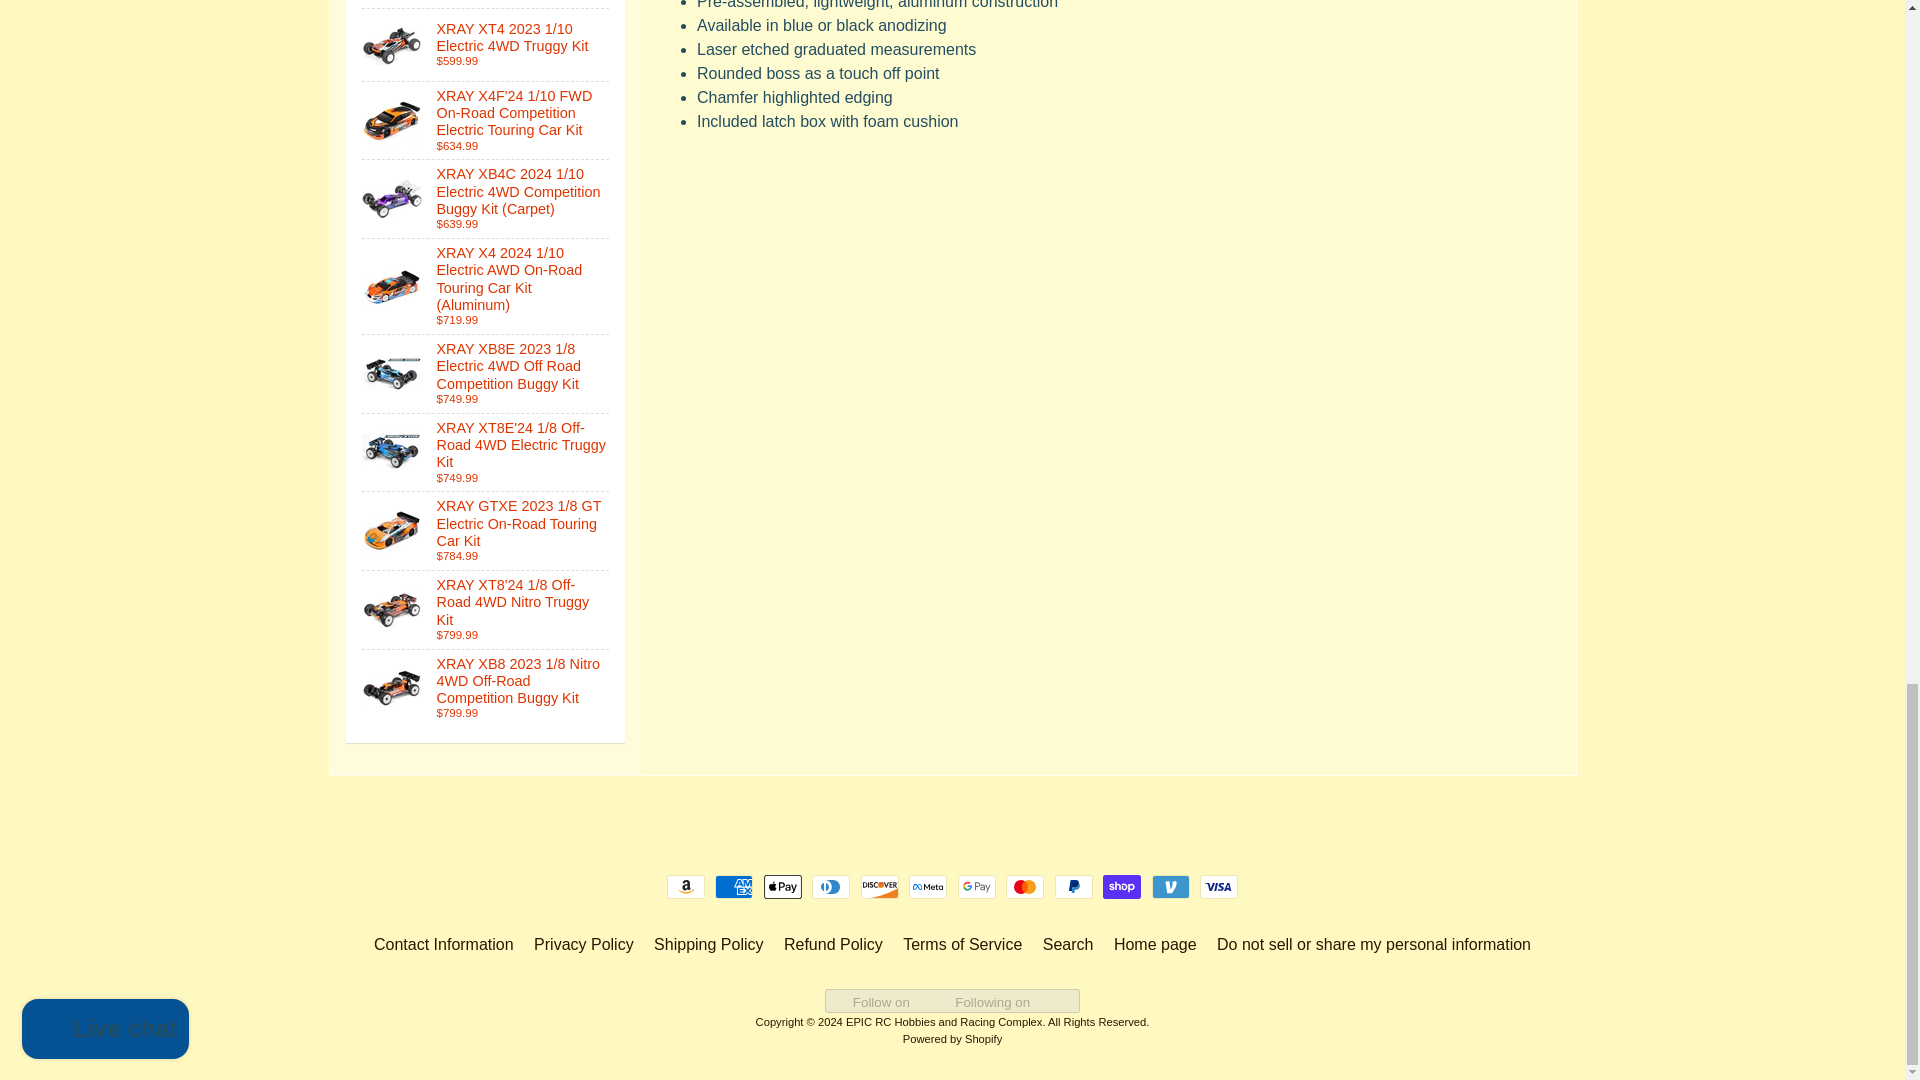  I want to click on Apple Pay, so click(783, 886).